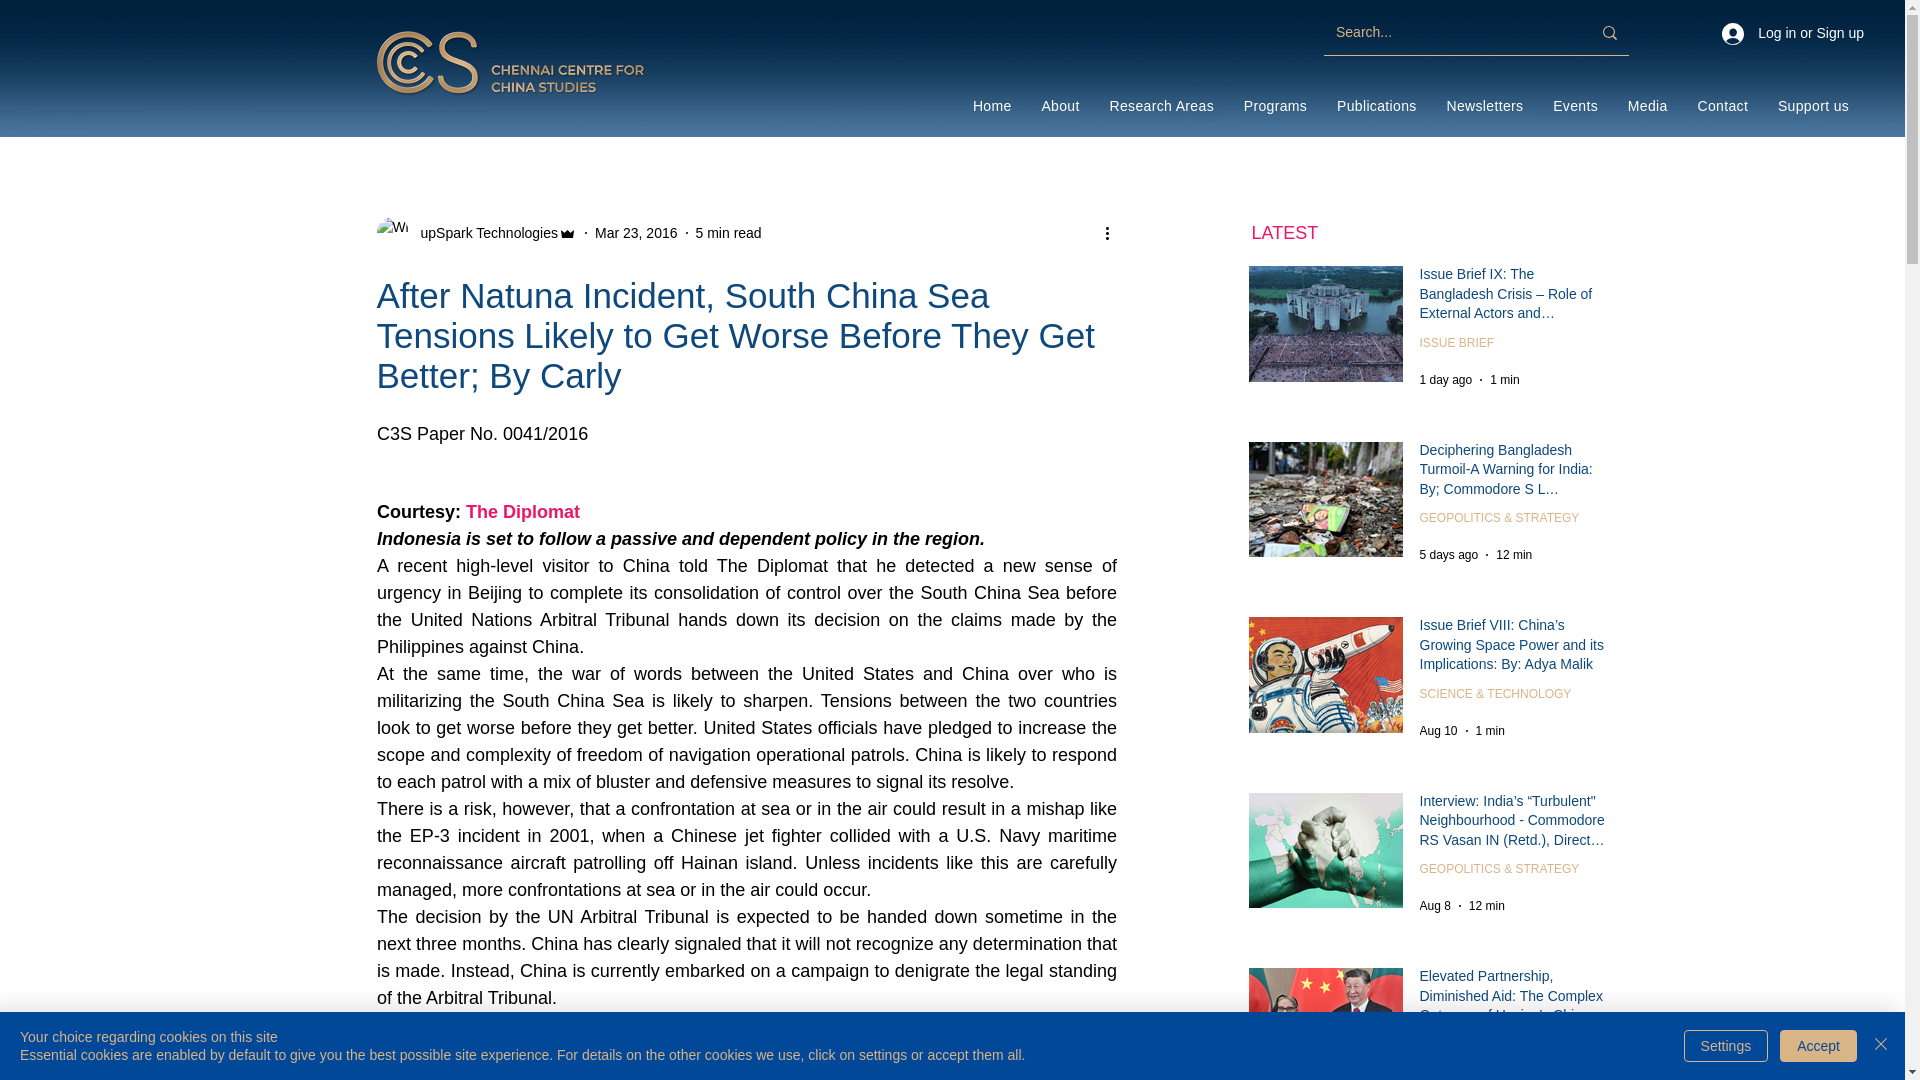  I want to click on Aug 10, so click(1438, 730).